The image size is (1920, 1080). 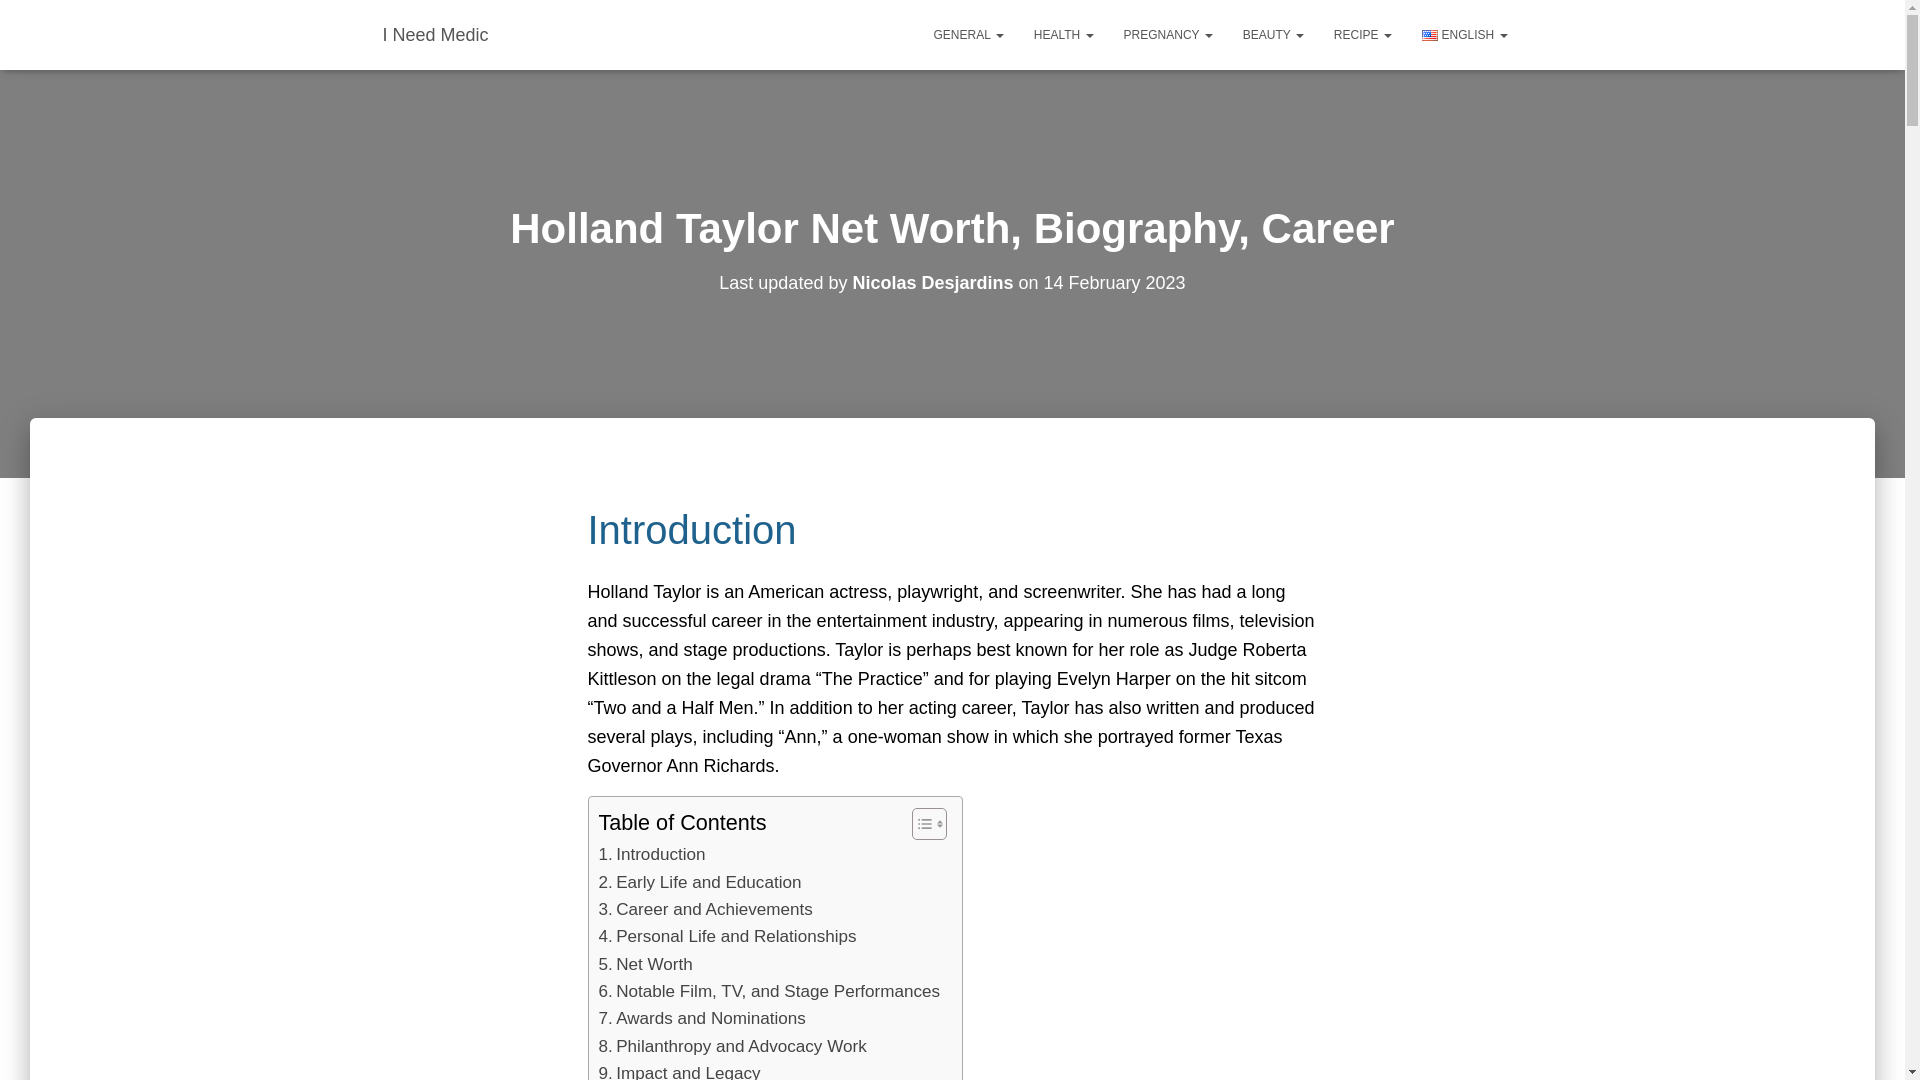 What do you see at coordinates (1064, 34) in the screenshot?
I see `Health` at bounding box center [1064, 34].